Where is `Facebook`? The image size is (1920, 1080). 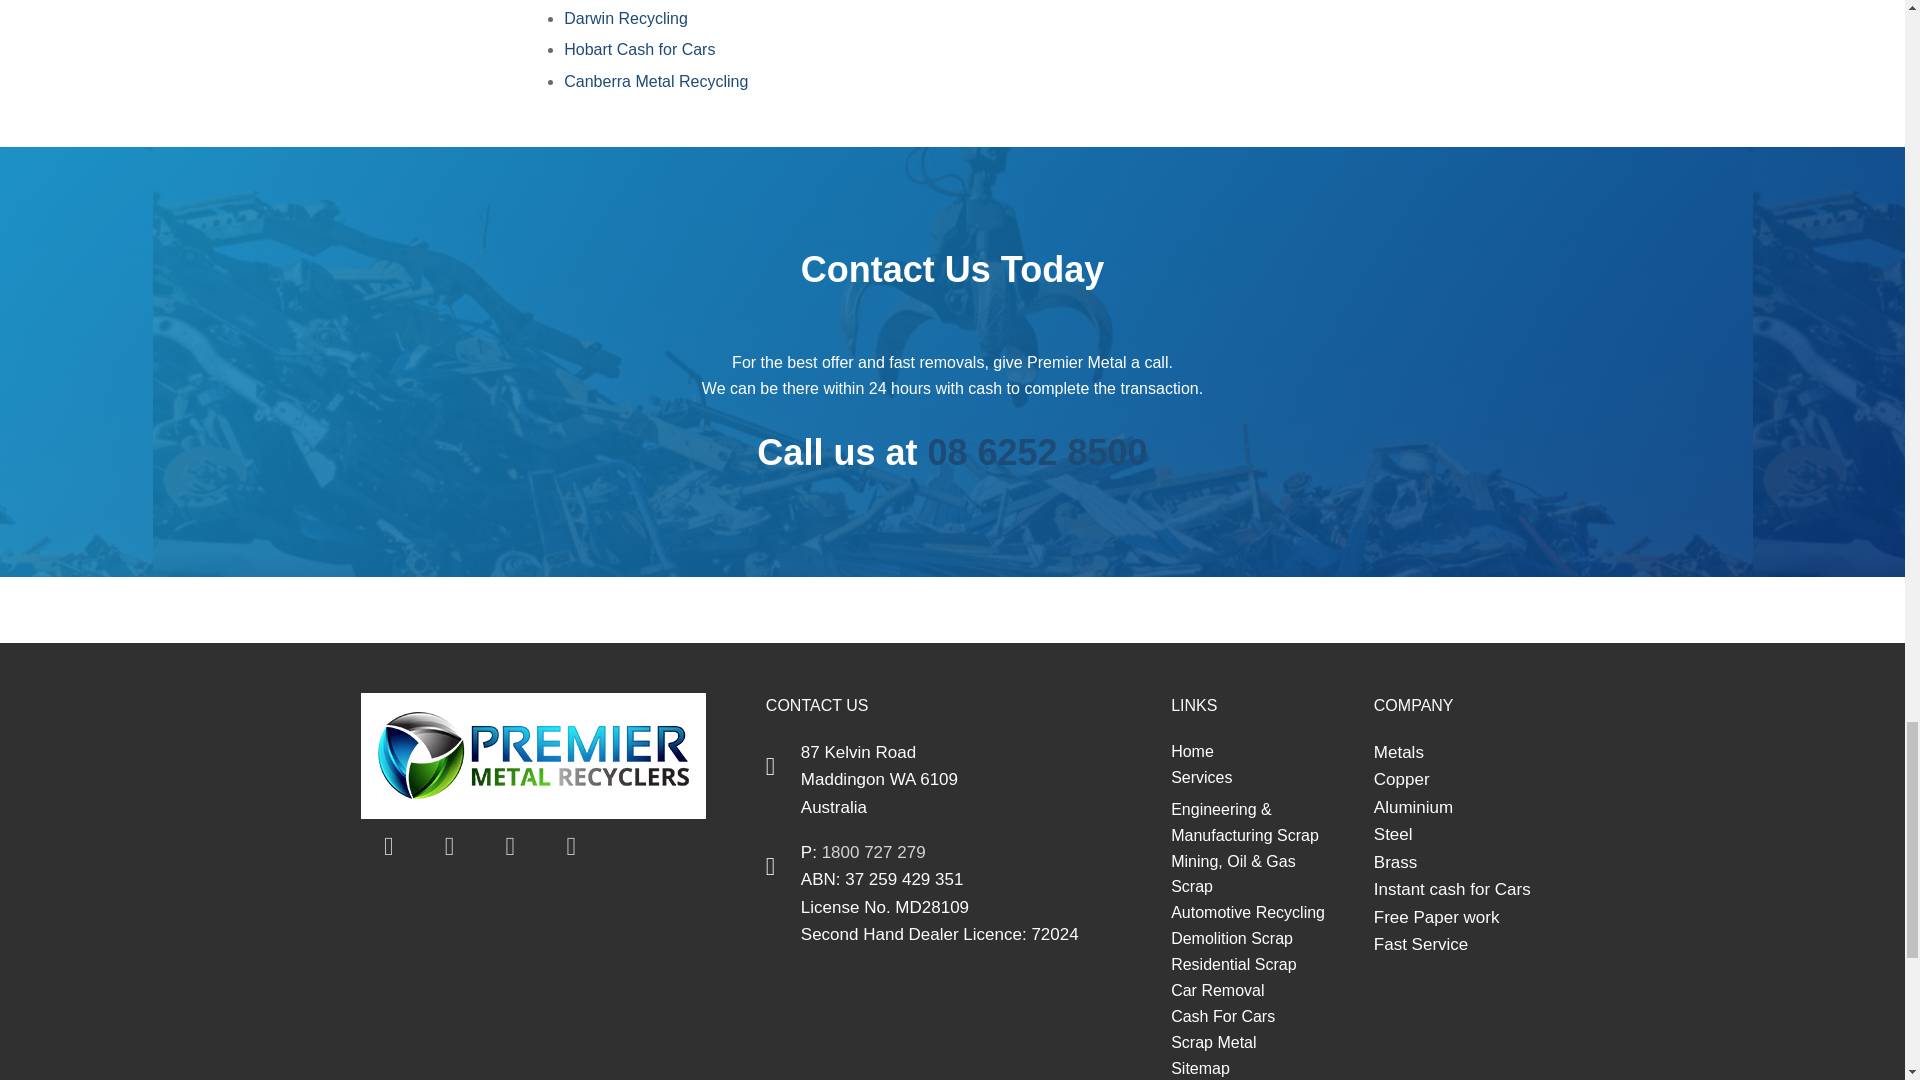 Facebook is located at coordinates (388, 846).